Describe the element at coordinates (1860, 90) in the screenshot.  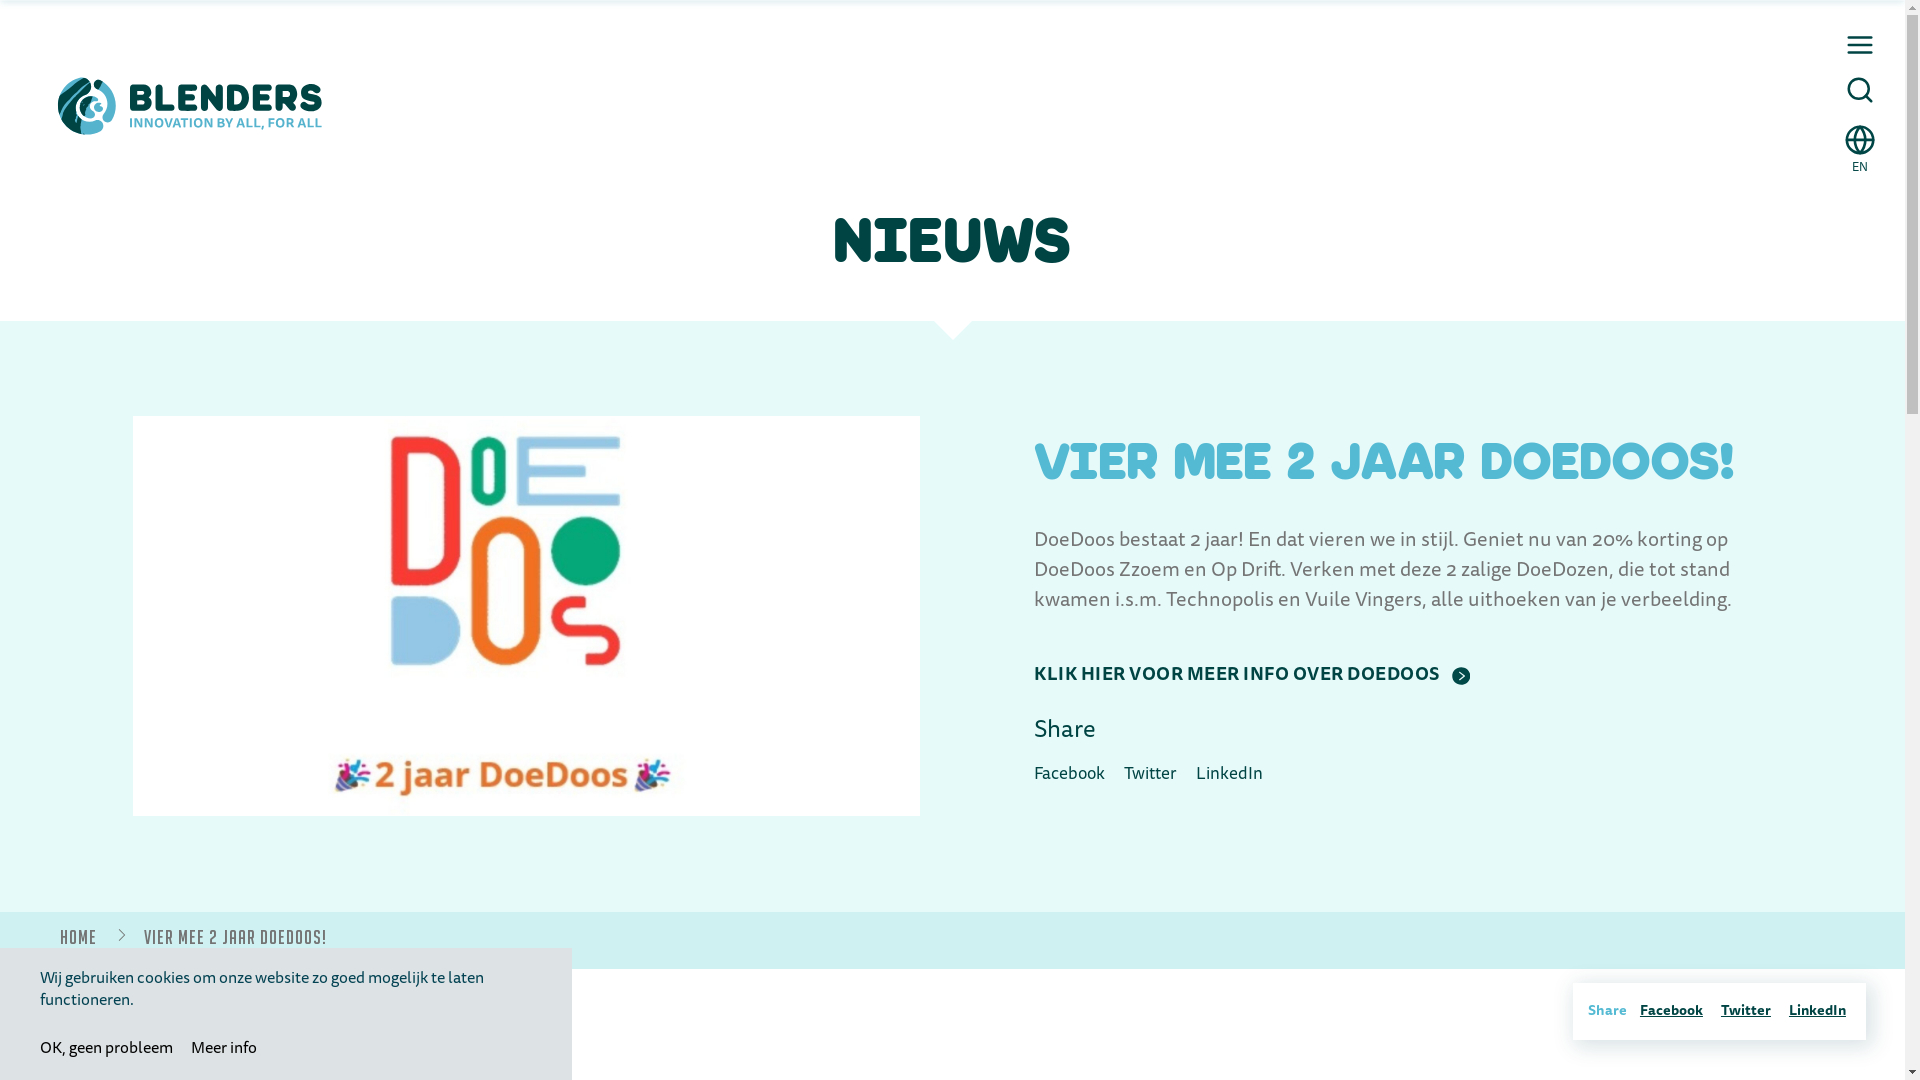
I see `Zoeken` at that location.